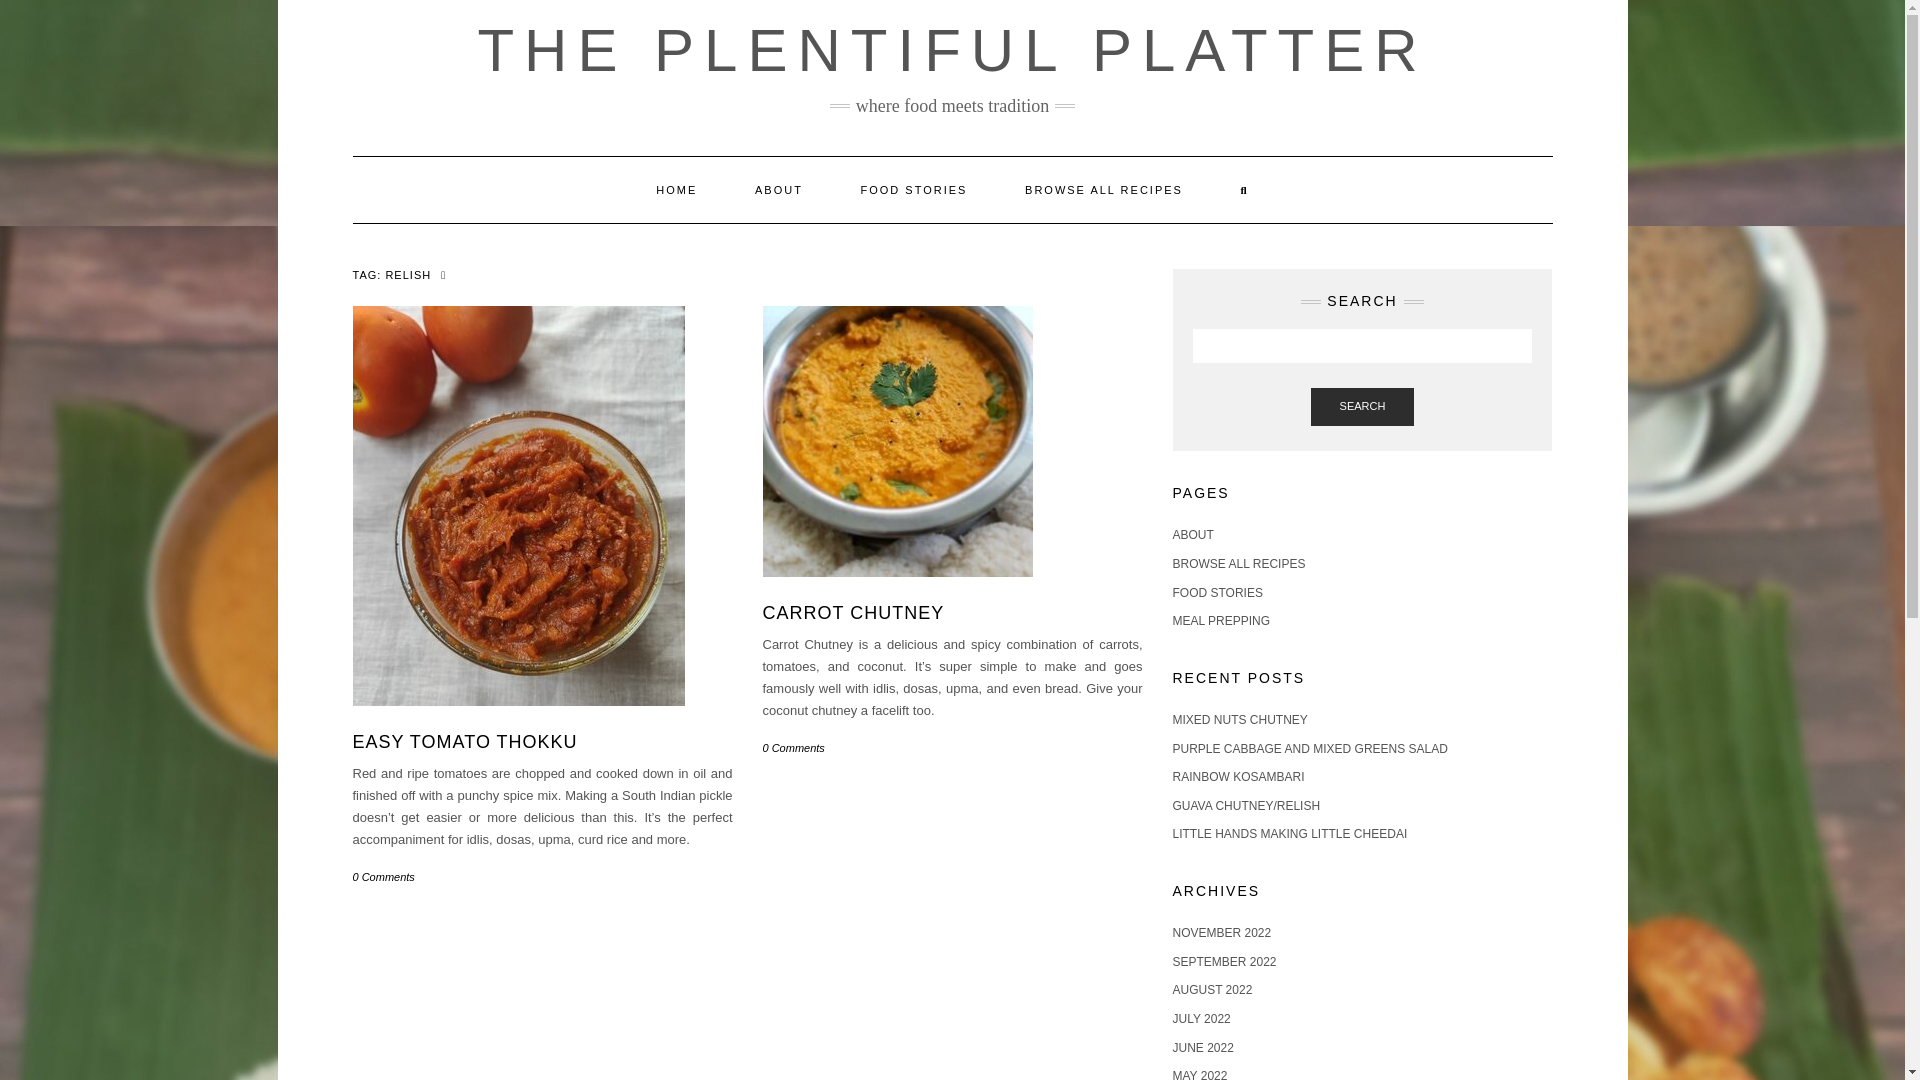 The width and height of the screenshot is (1920, 1080). I want to click on JUNE 2022, so click(1202, 1048).